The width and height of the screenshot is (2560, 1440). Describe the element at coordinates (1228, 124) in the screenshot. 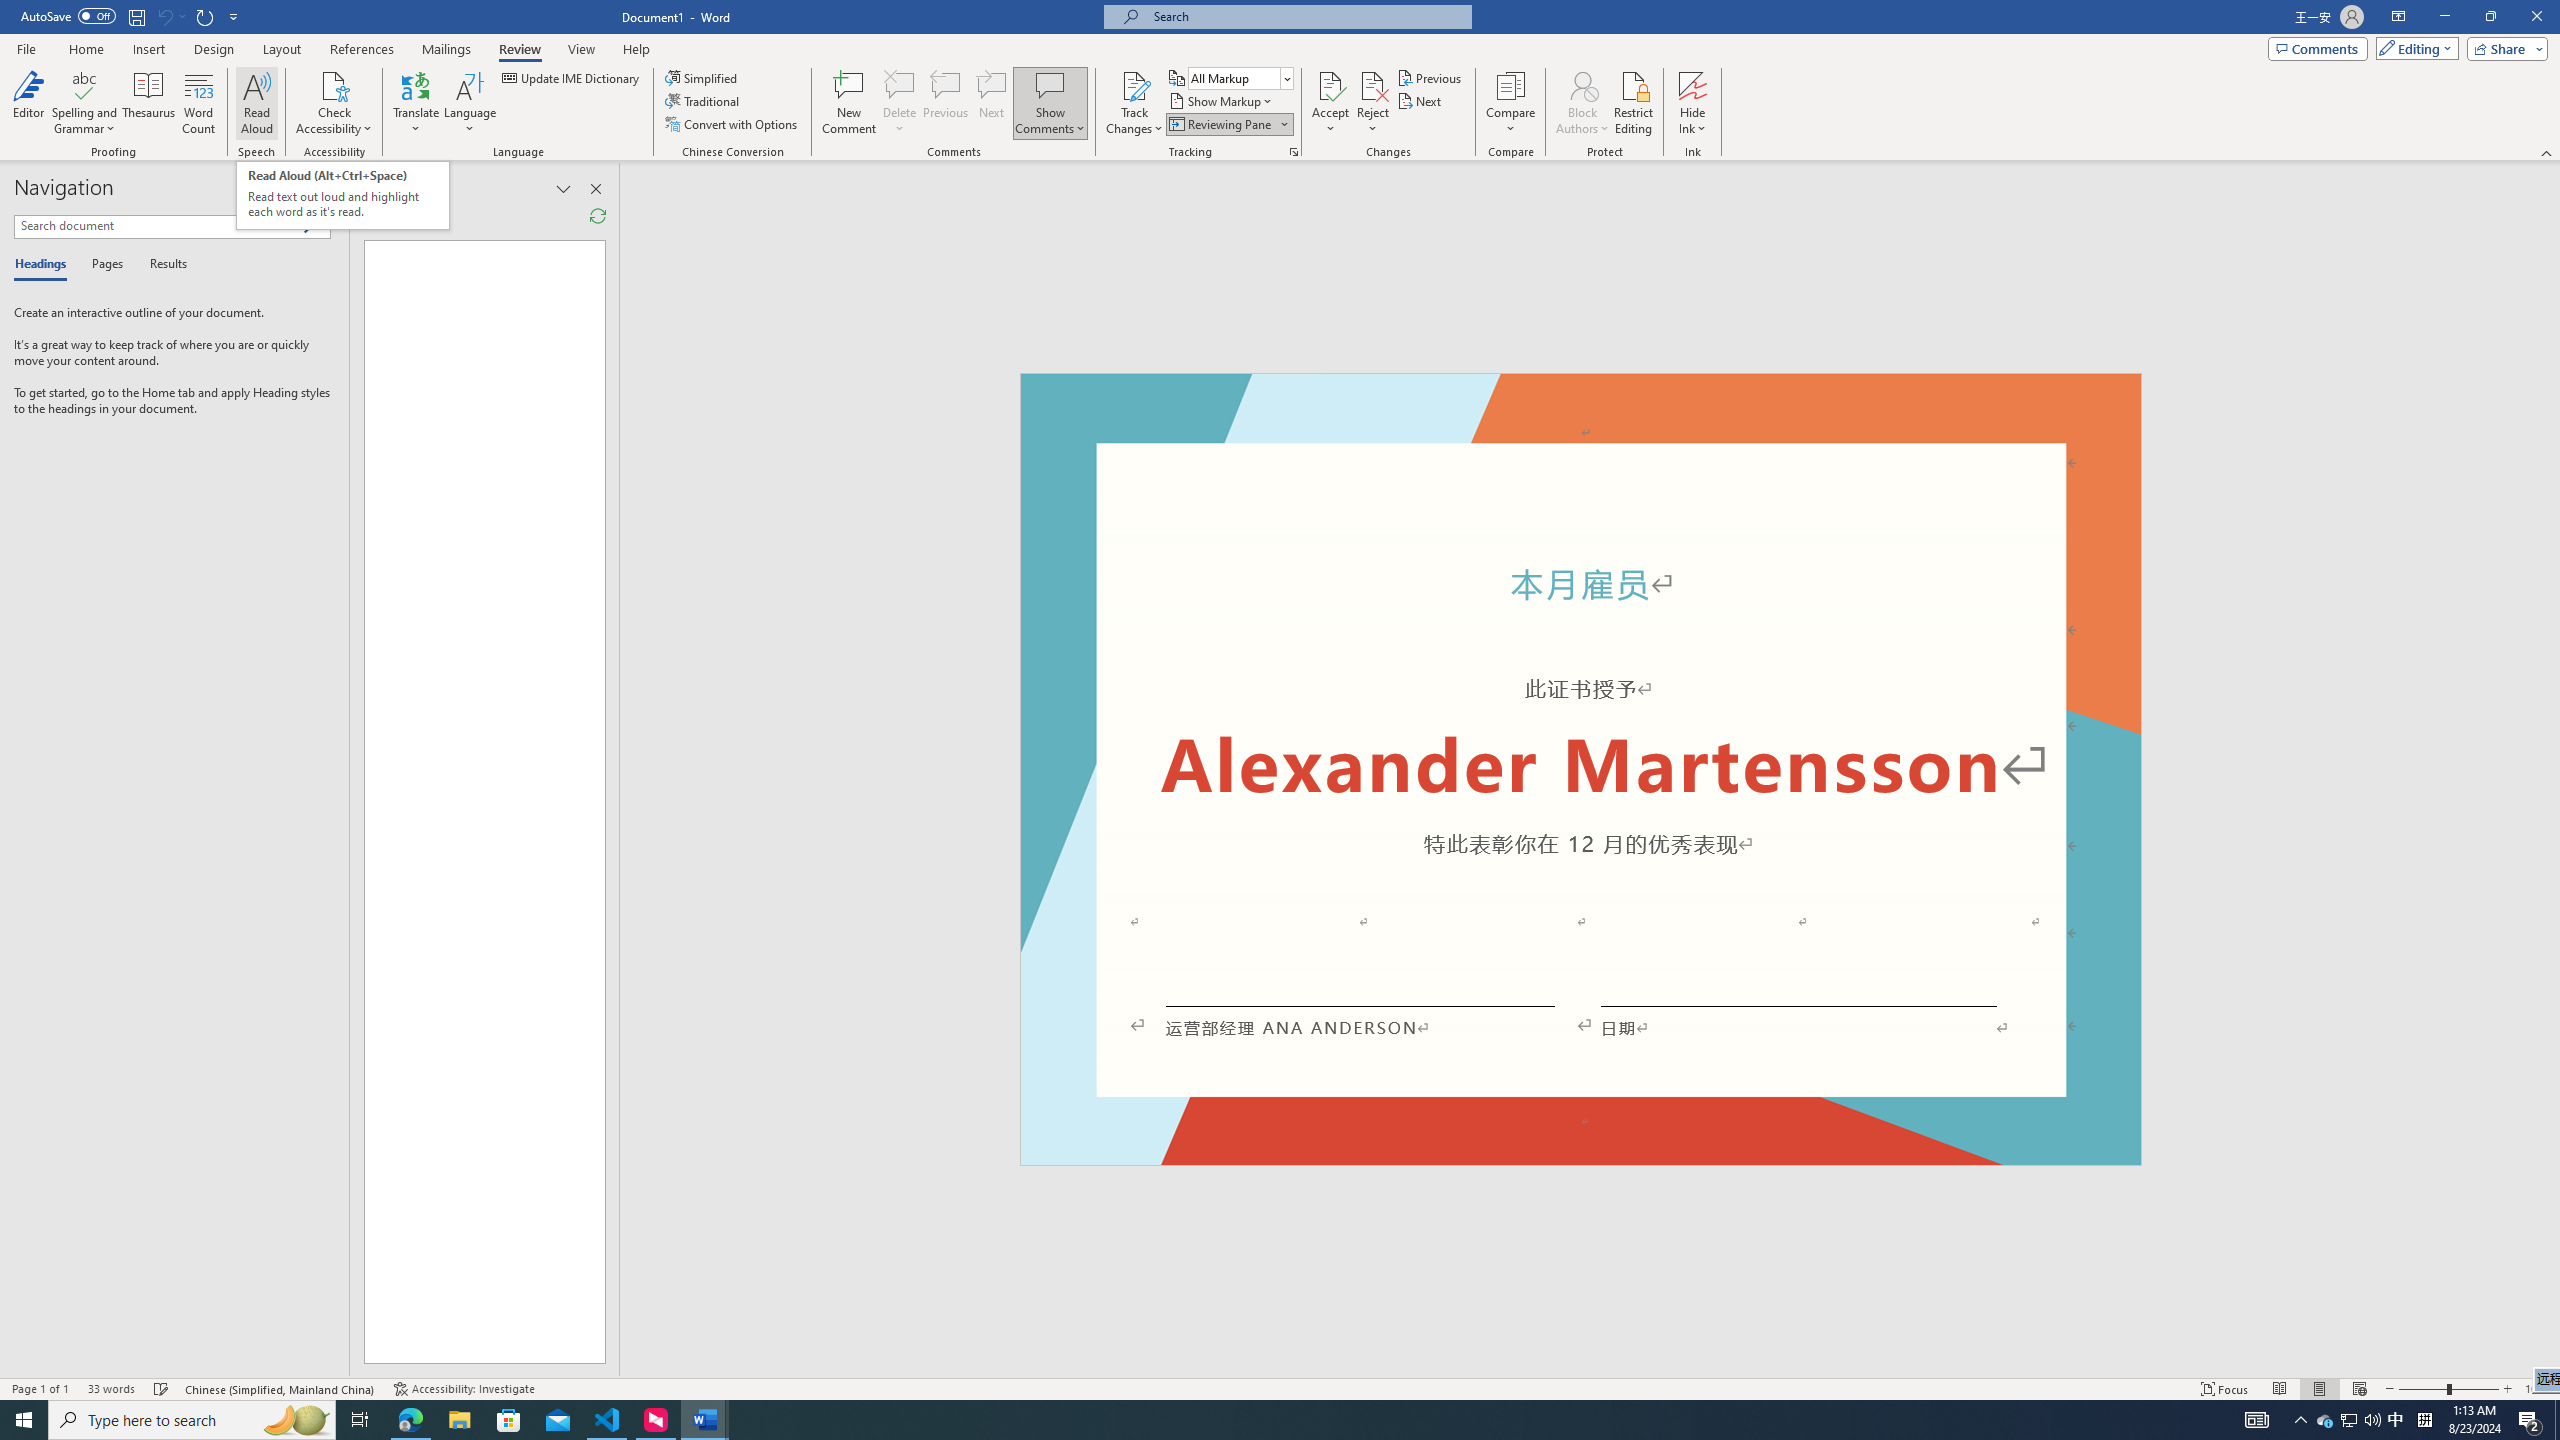

I see `Reviewing Pane` at that location.